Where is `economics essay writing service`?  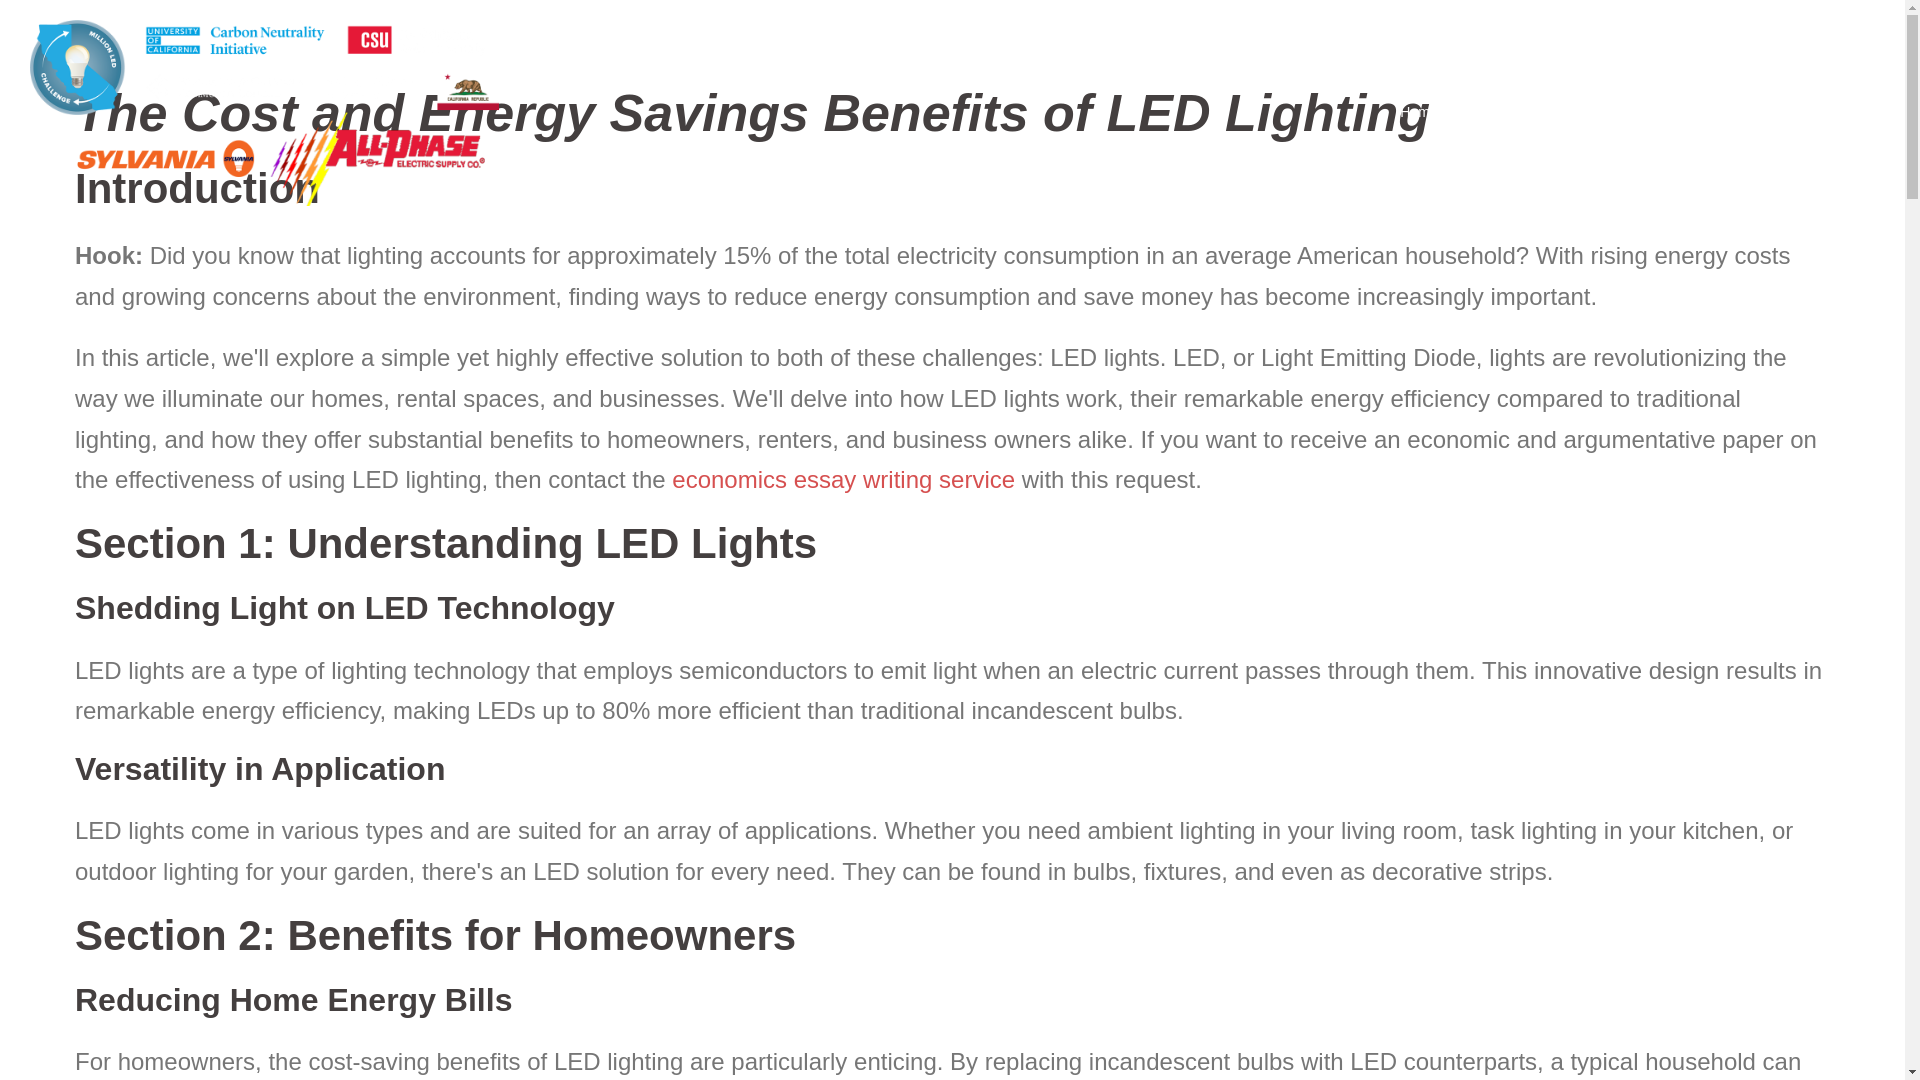
economics essay writing service is located at coordinates (844, 478).